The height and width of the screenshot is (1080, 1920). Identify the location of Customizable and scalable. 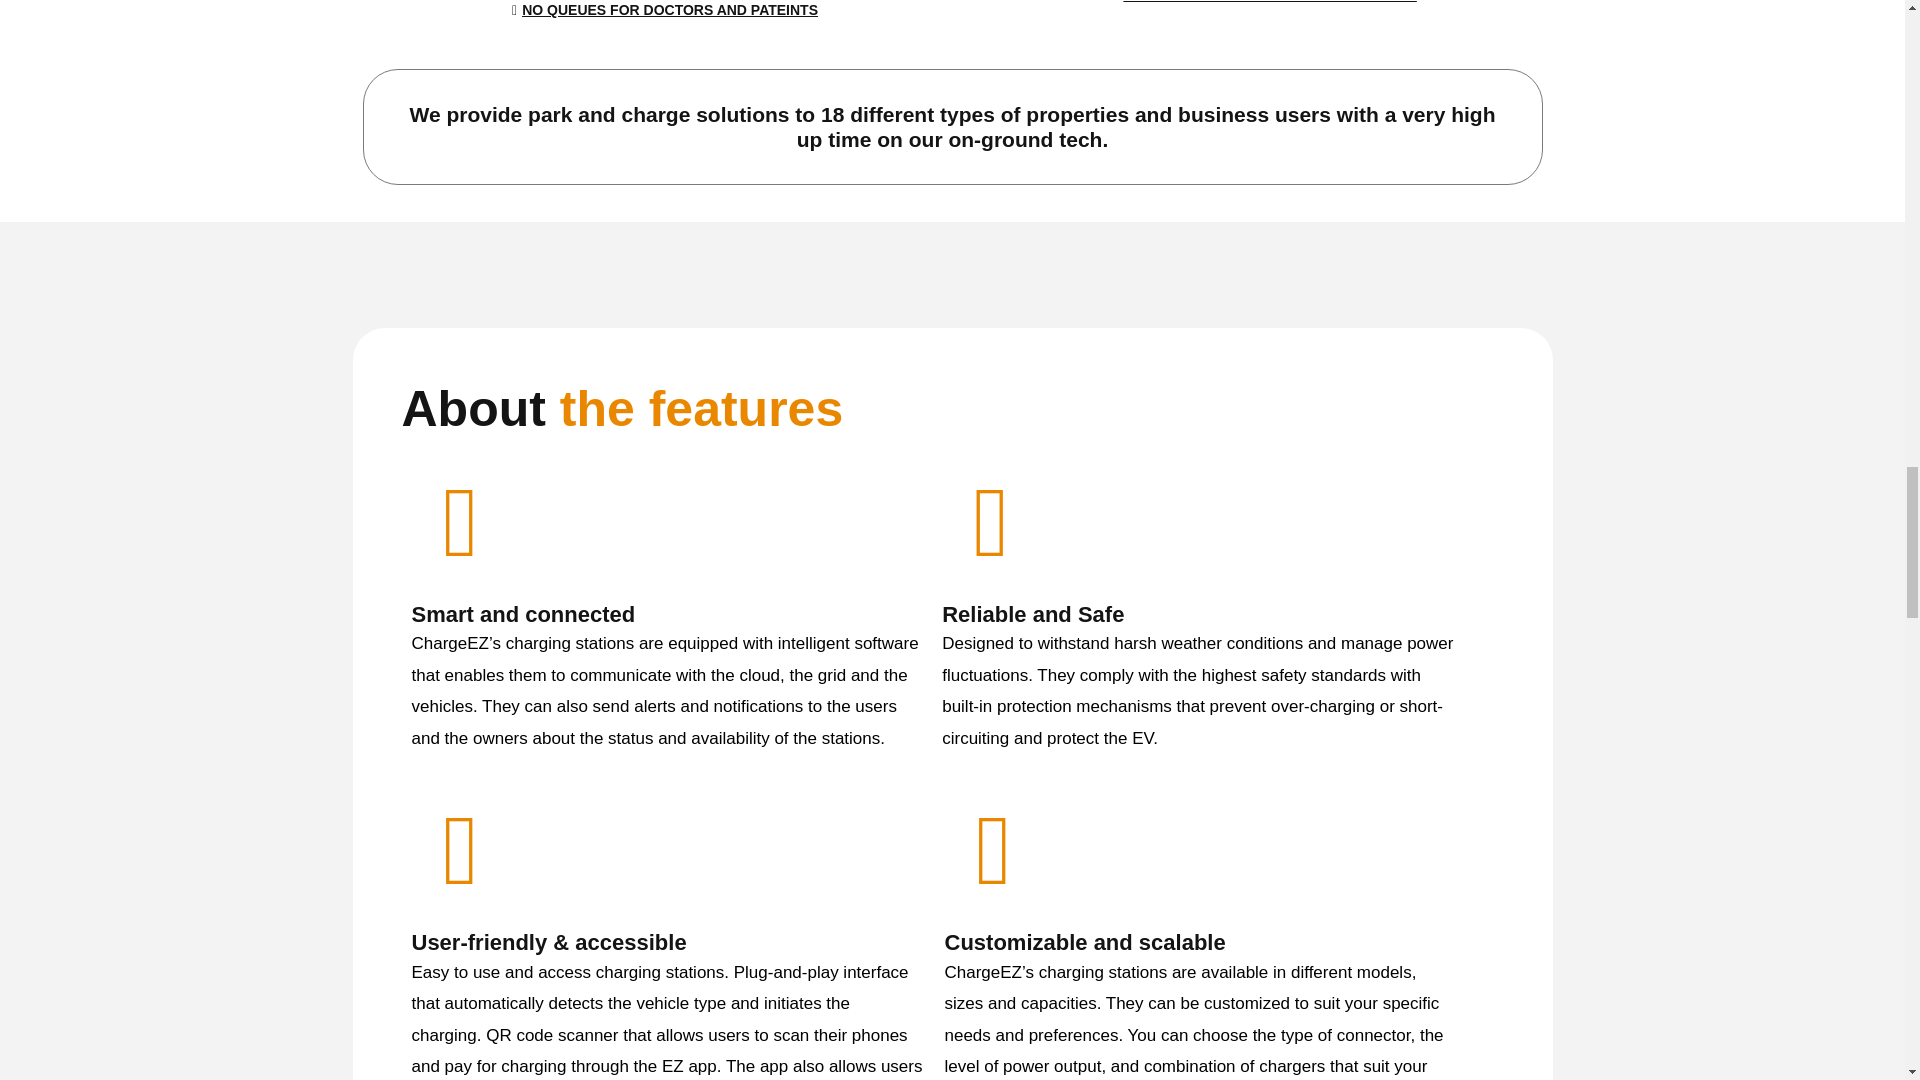
(1084, 942).